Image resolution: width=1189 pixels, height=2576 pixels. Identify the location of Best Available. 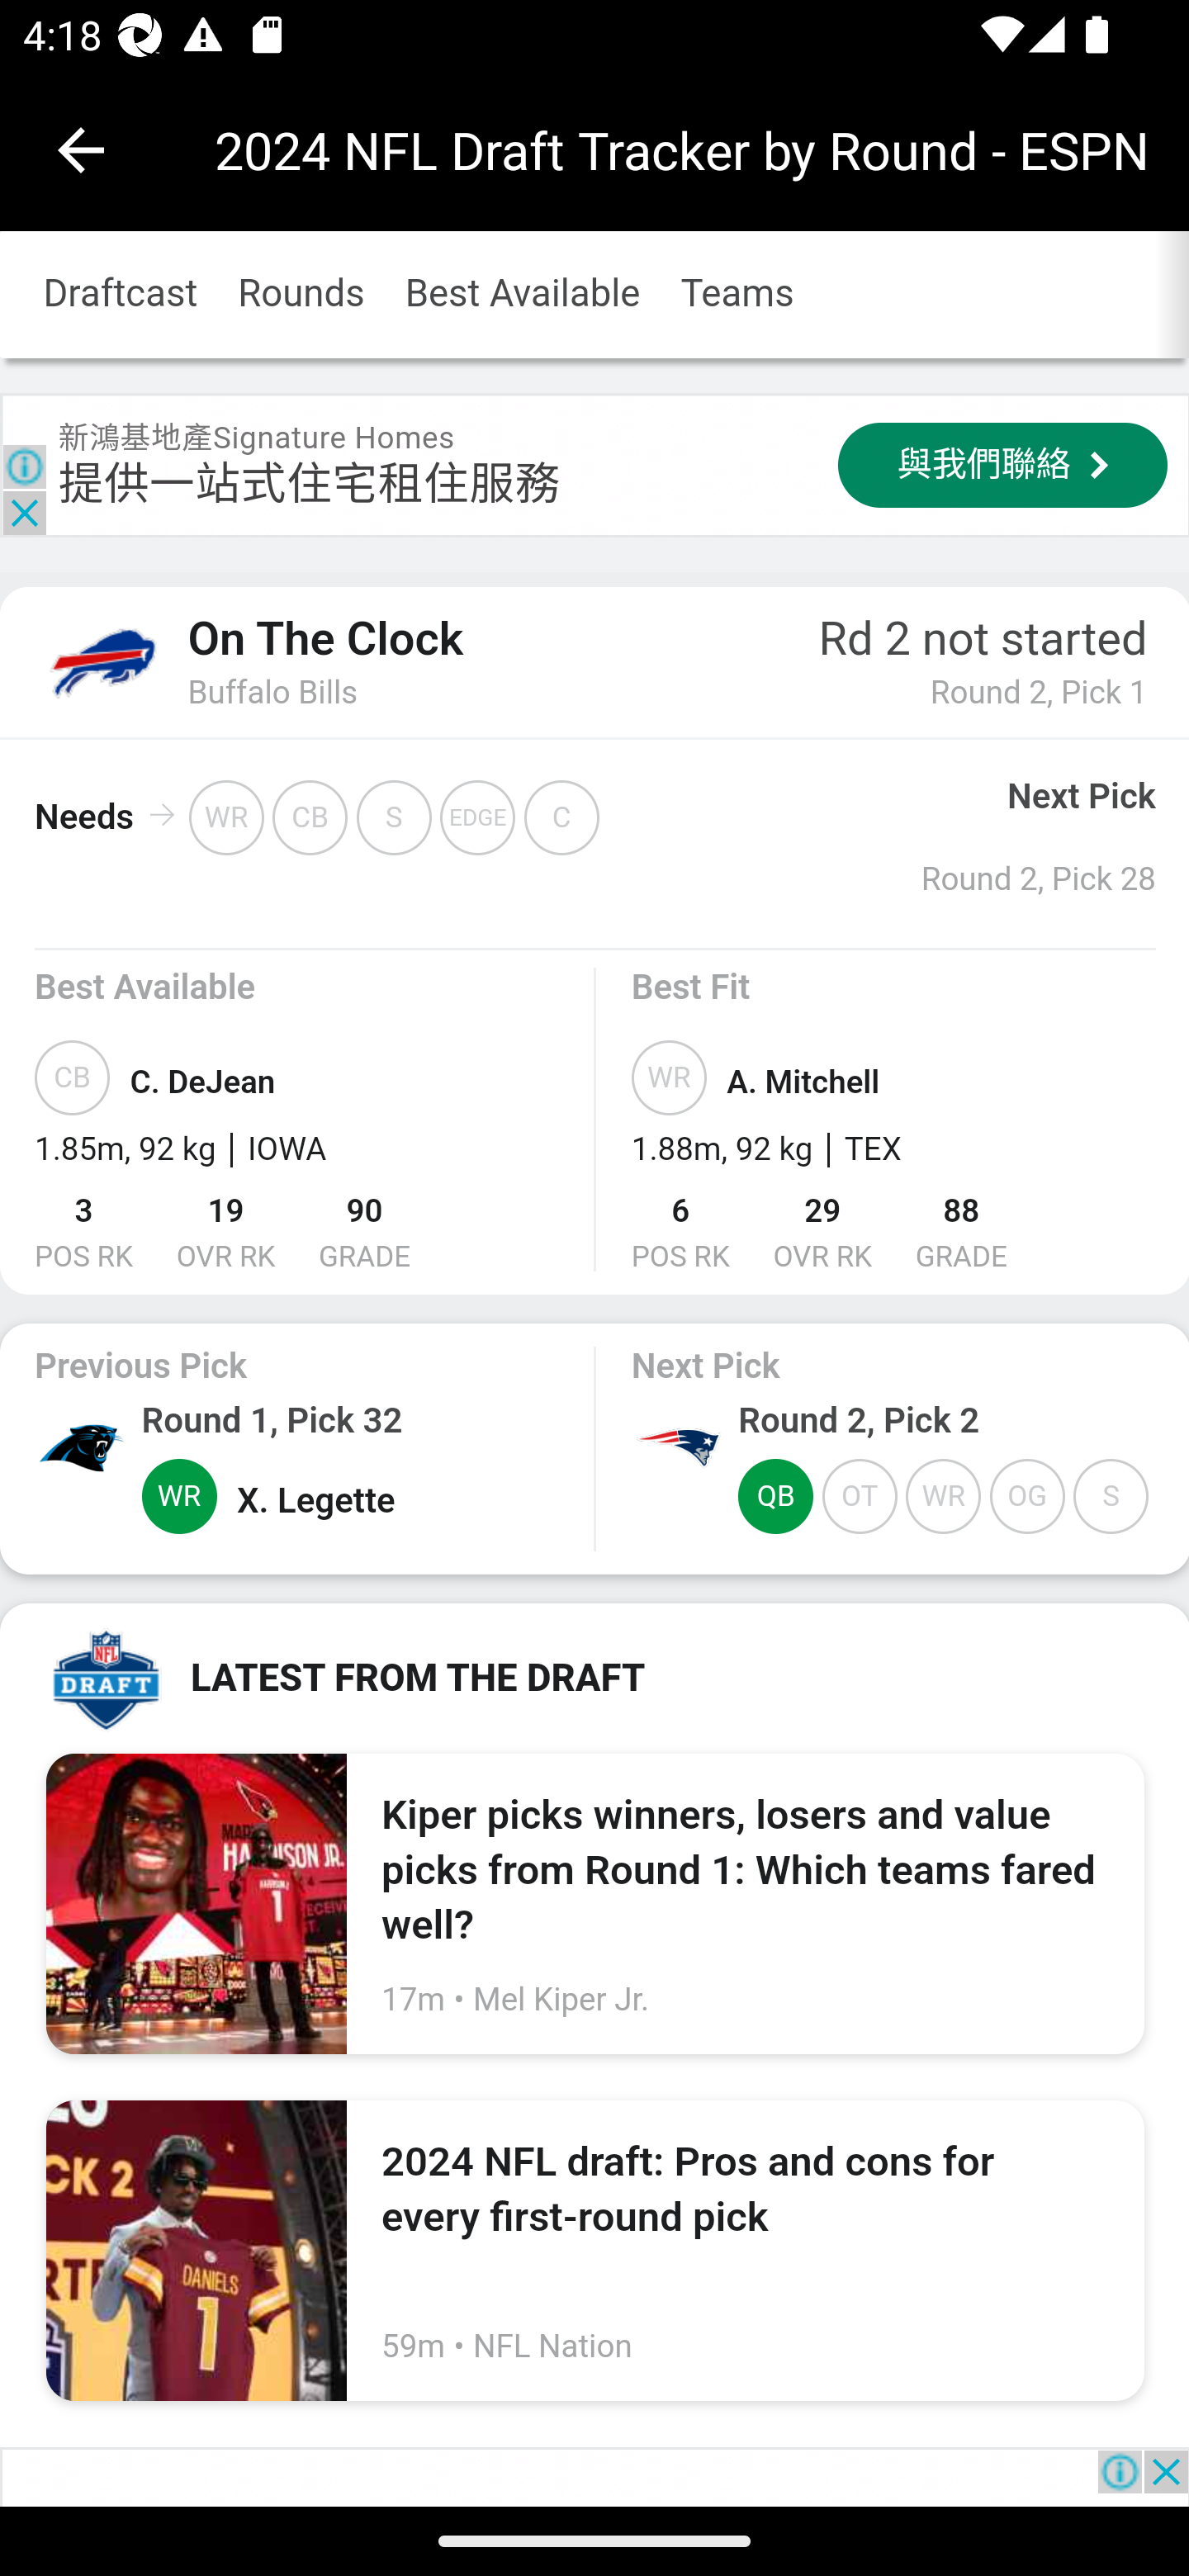
(522, 296).